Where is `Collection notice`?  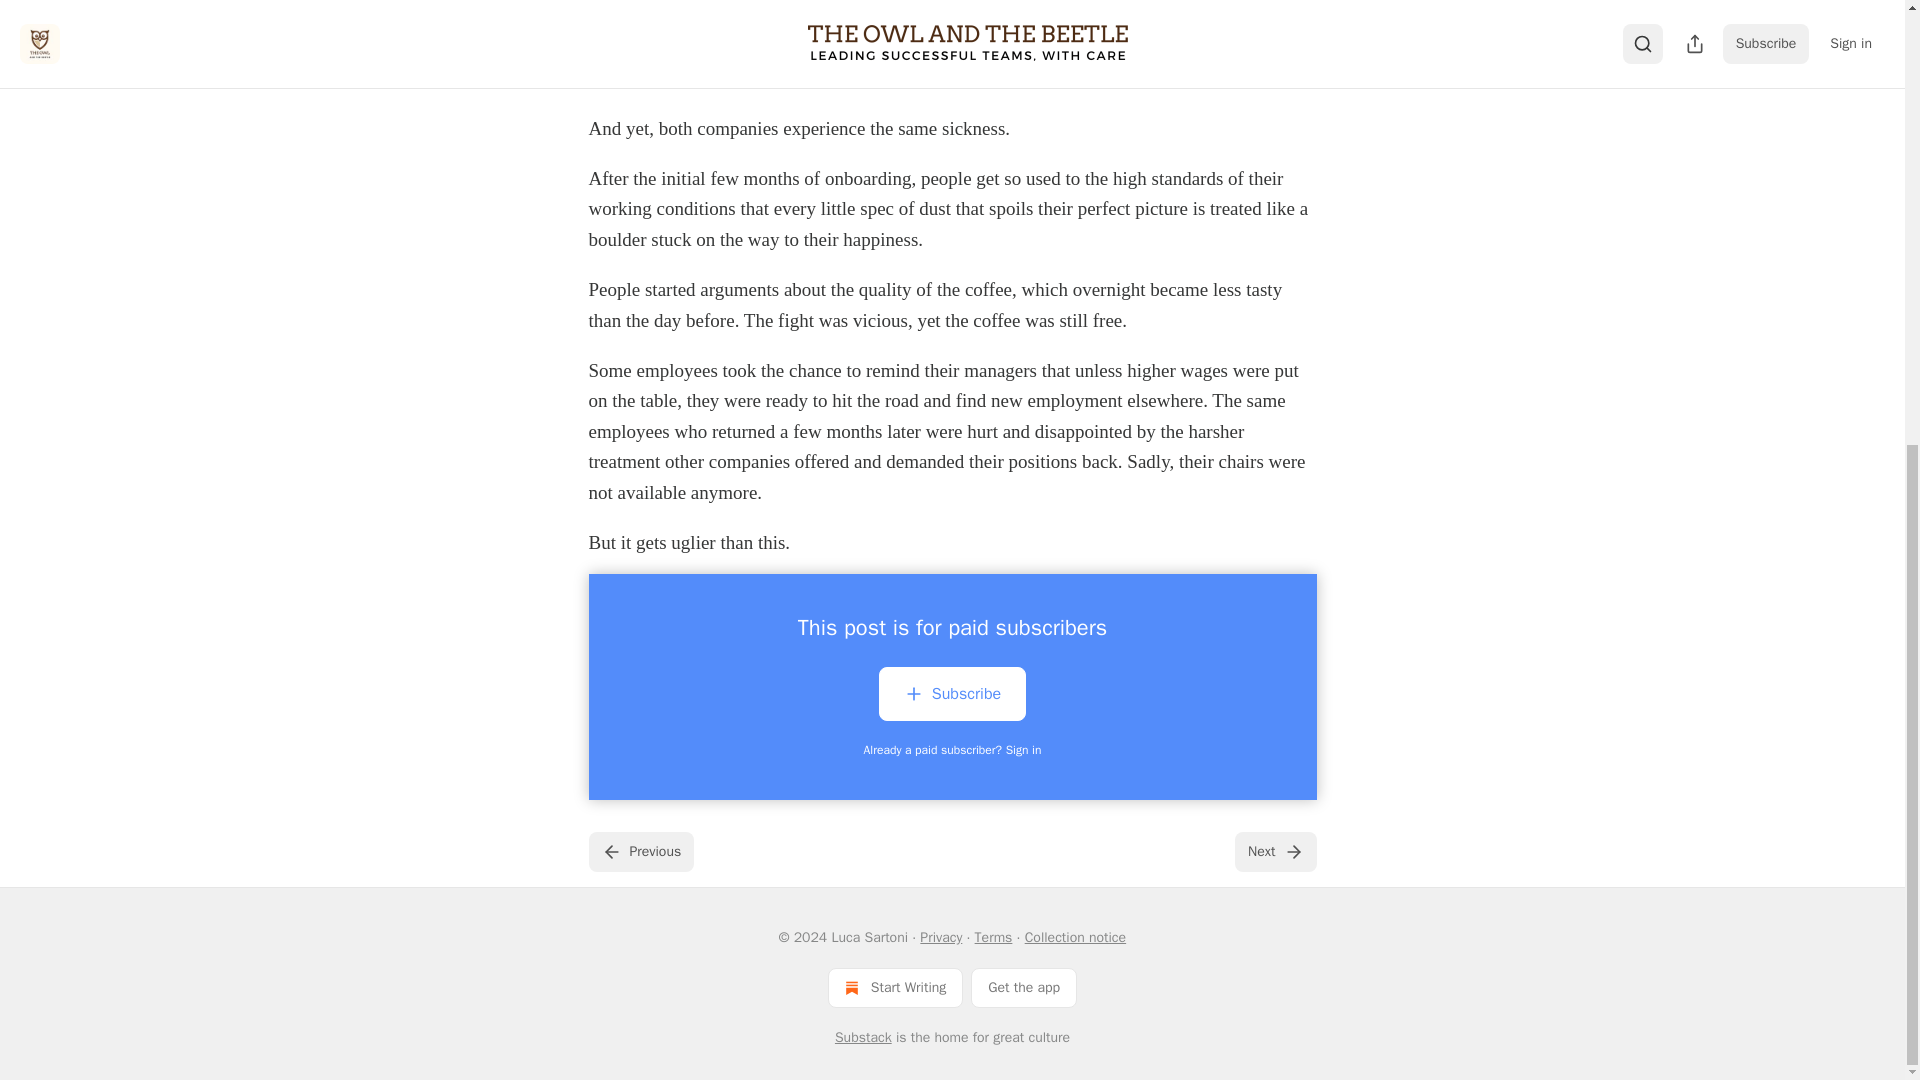
Collection notice is located at coordinates (1075, 937).